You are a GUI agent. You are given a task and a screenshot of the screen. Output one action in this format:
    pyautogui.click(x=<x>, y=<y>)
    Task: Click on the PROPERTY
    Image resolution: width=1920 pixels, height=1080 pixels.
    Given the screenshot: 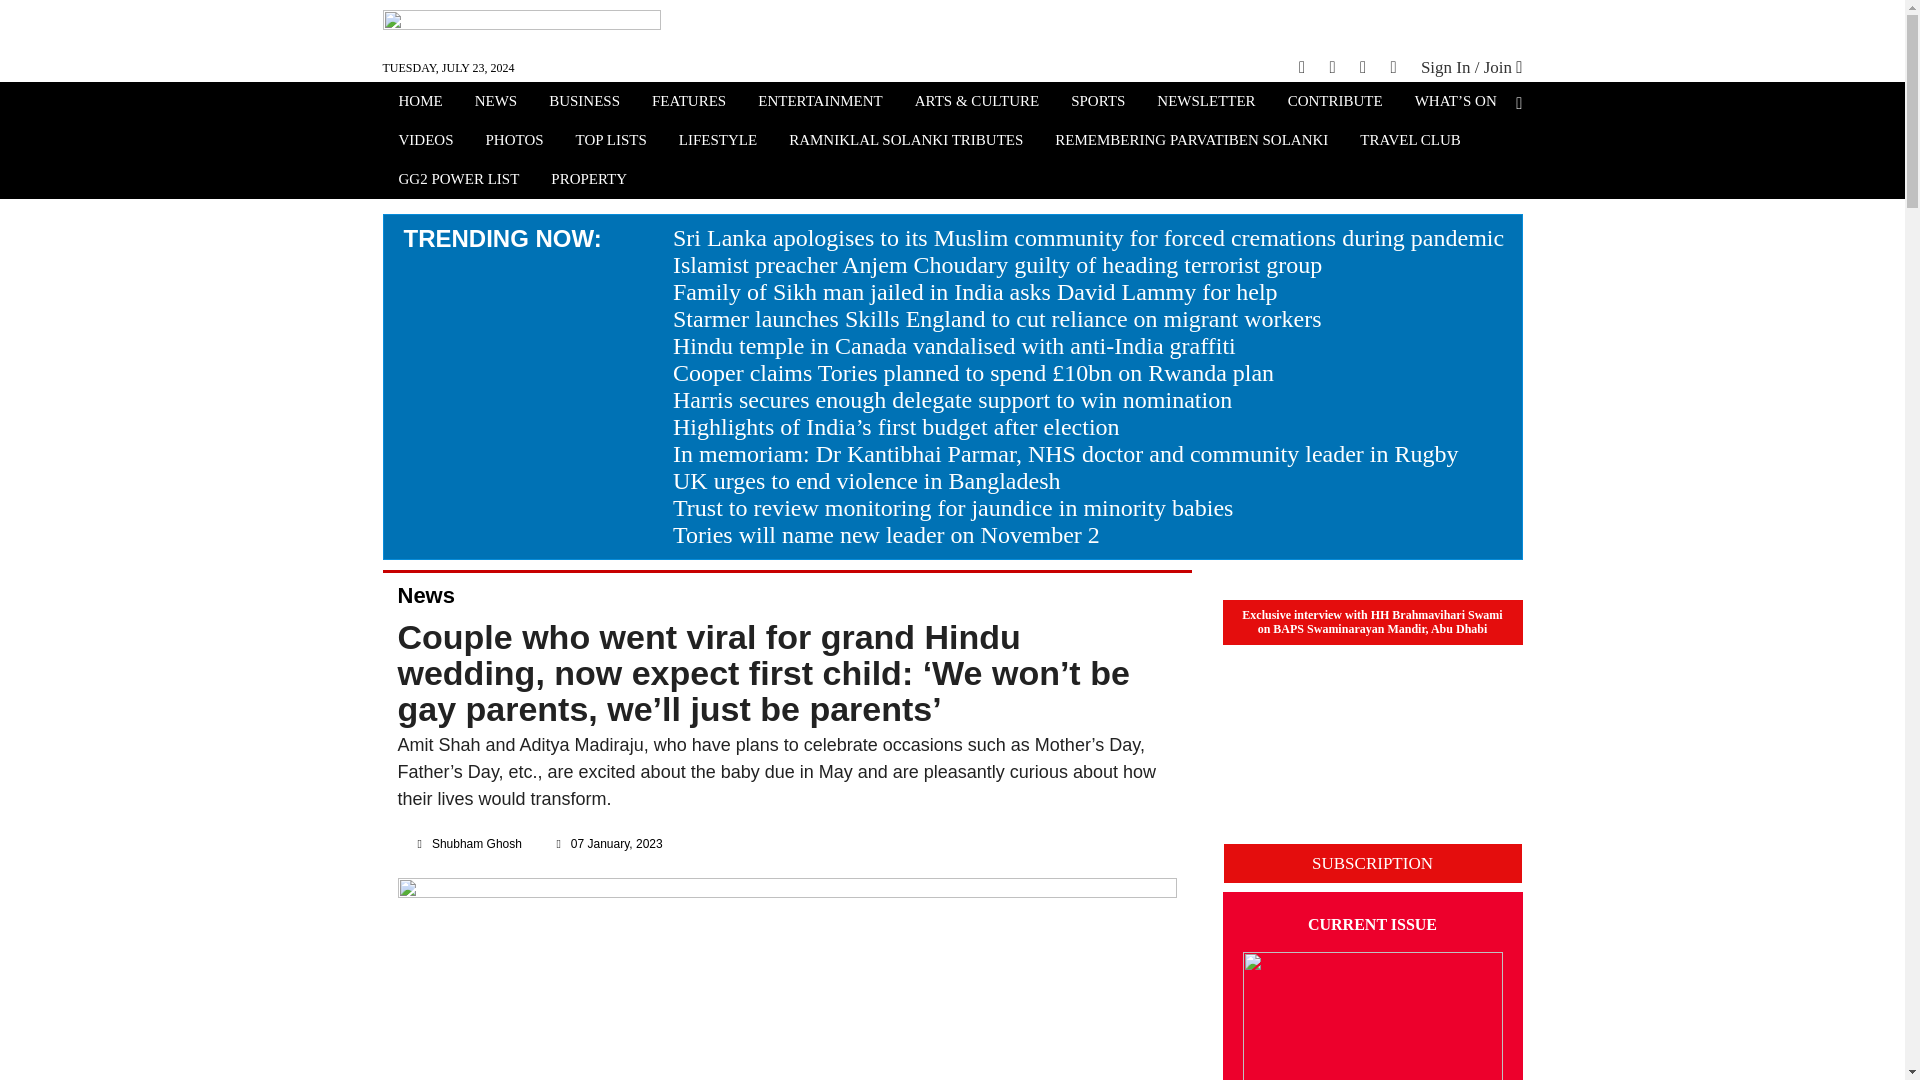 What is the action you would take?
    pyautogui.click(x=589, y=181)
    